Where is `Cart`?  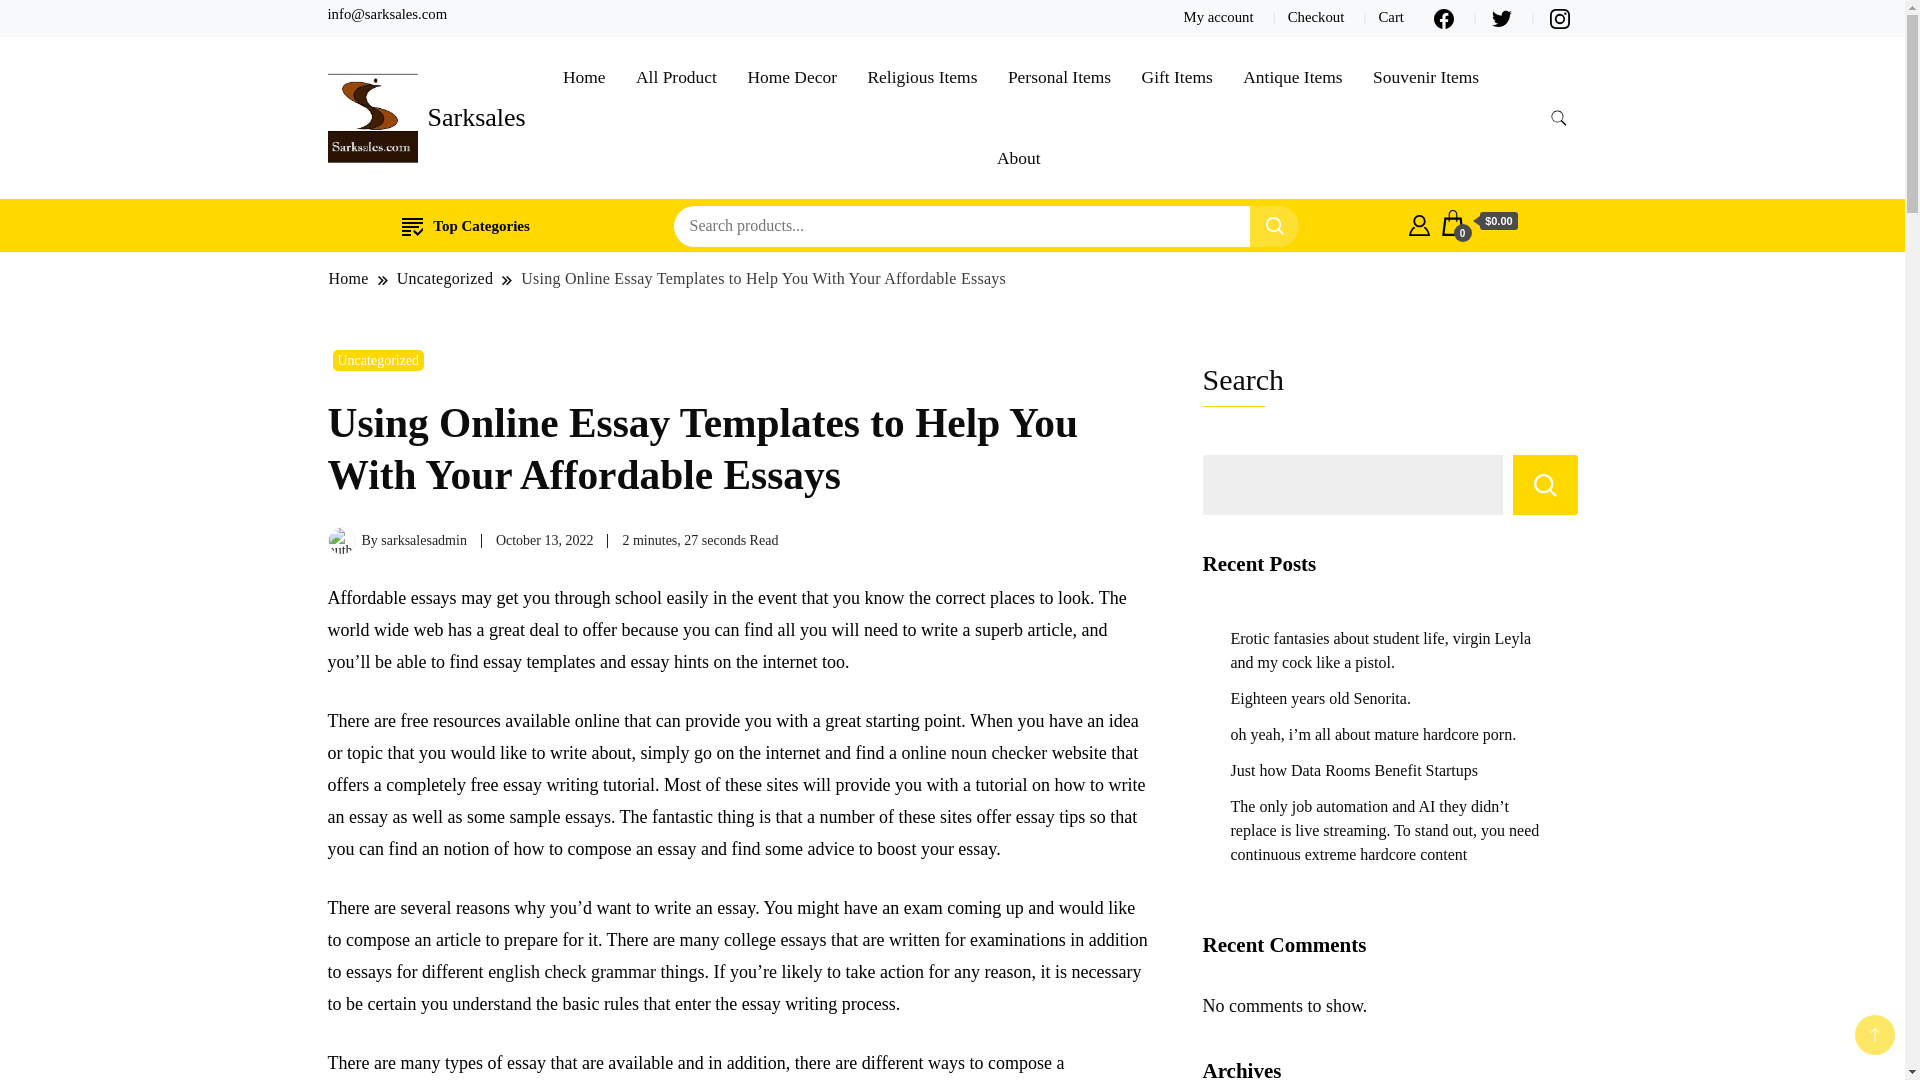 Cart is located at coordinates (1390, 16).